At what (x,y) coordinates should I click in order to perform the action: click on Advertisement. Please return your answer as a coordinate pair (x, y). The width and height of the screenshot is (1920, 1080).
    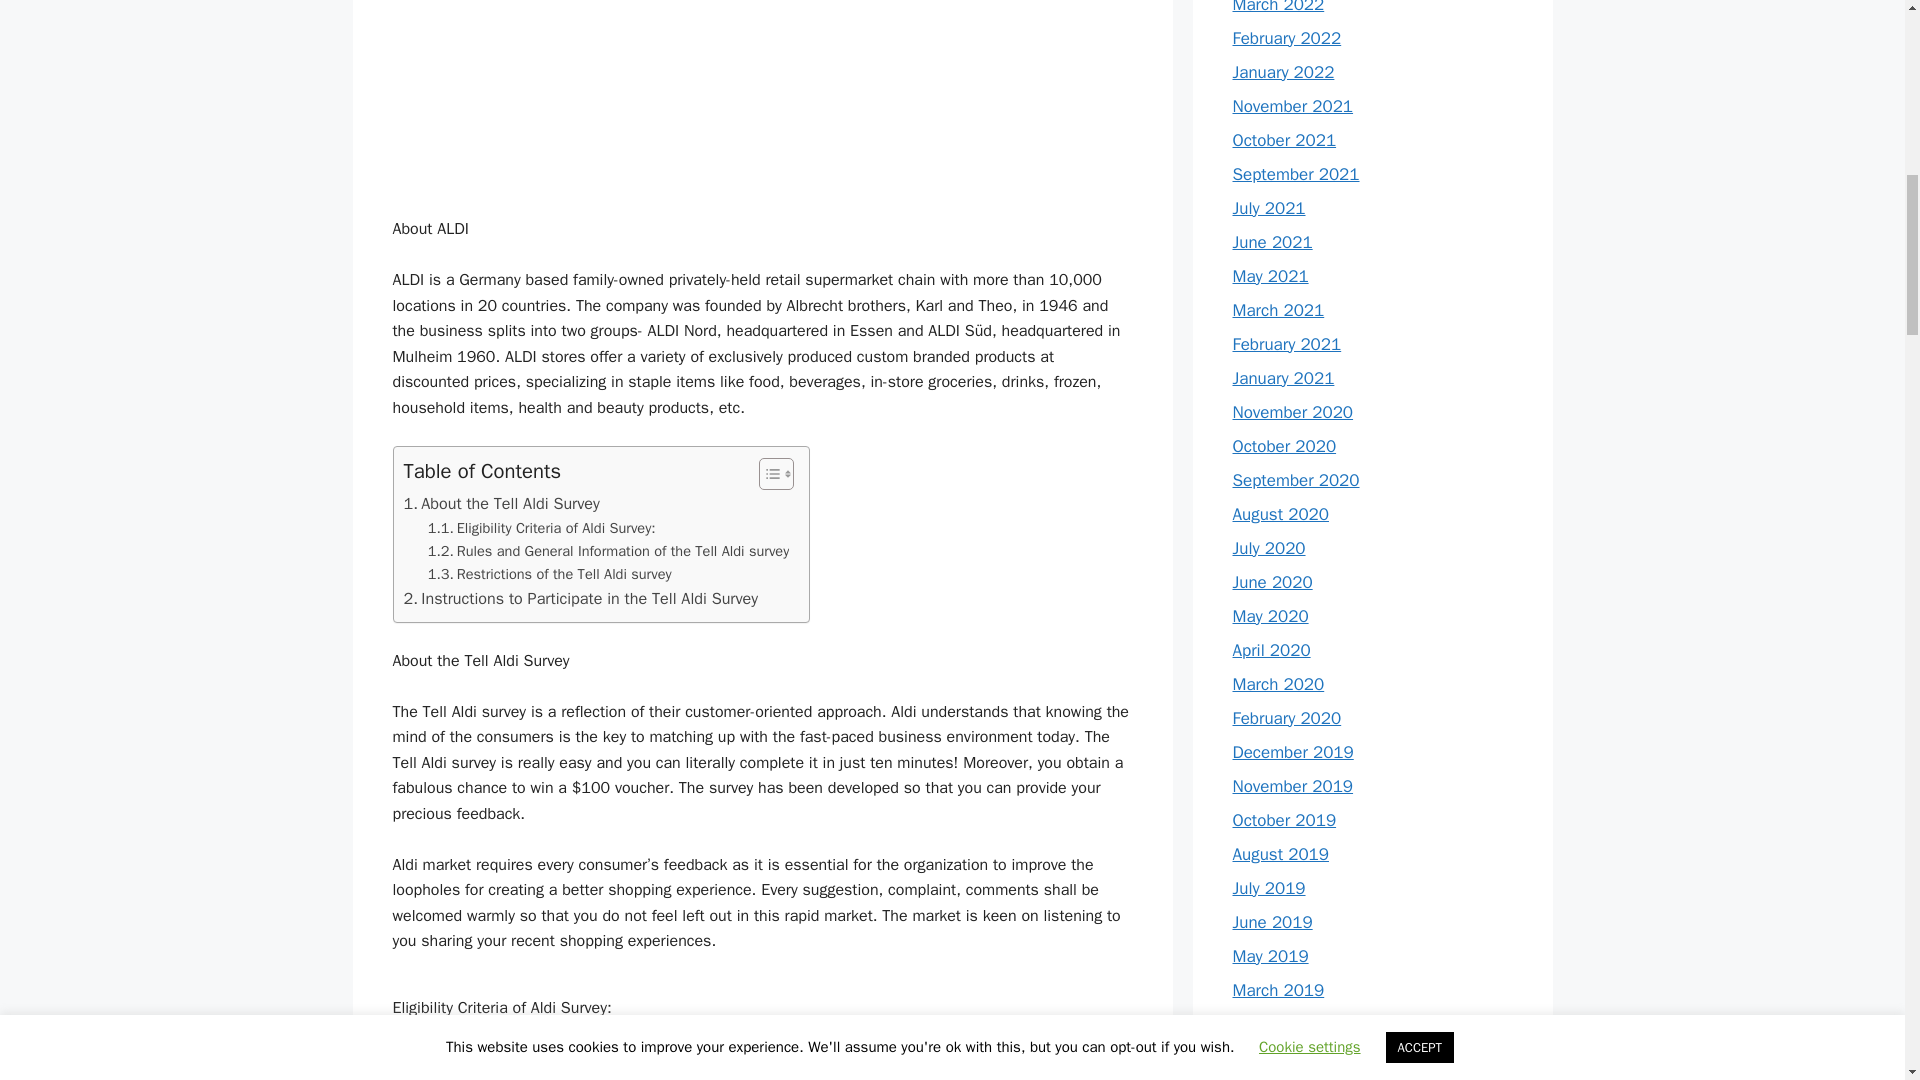
    Looking at the image, I should click on (762, 96).